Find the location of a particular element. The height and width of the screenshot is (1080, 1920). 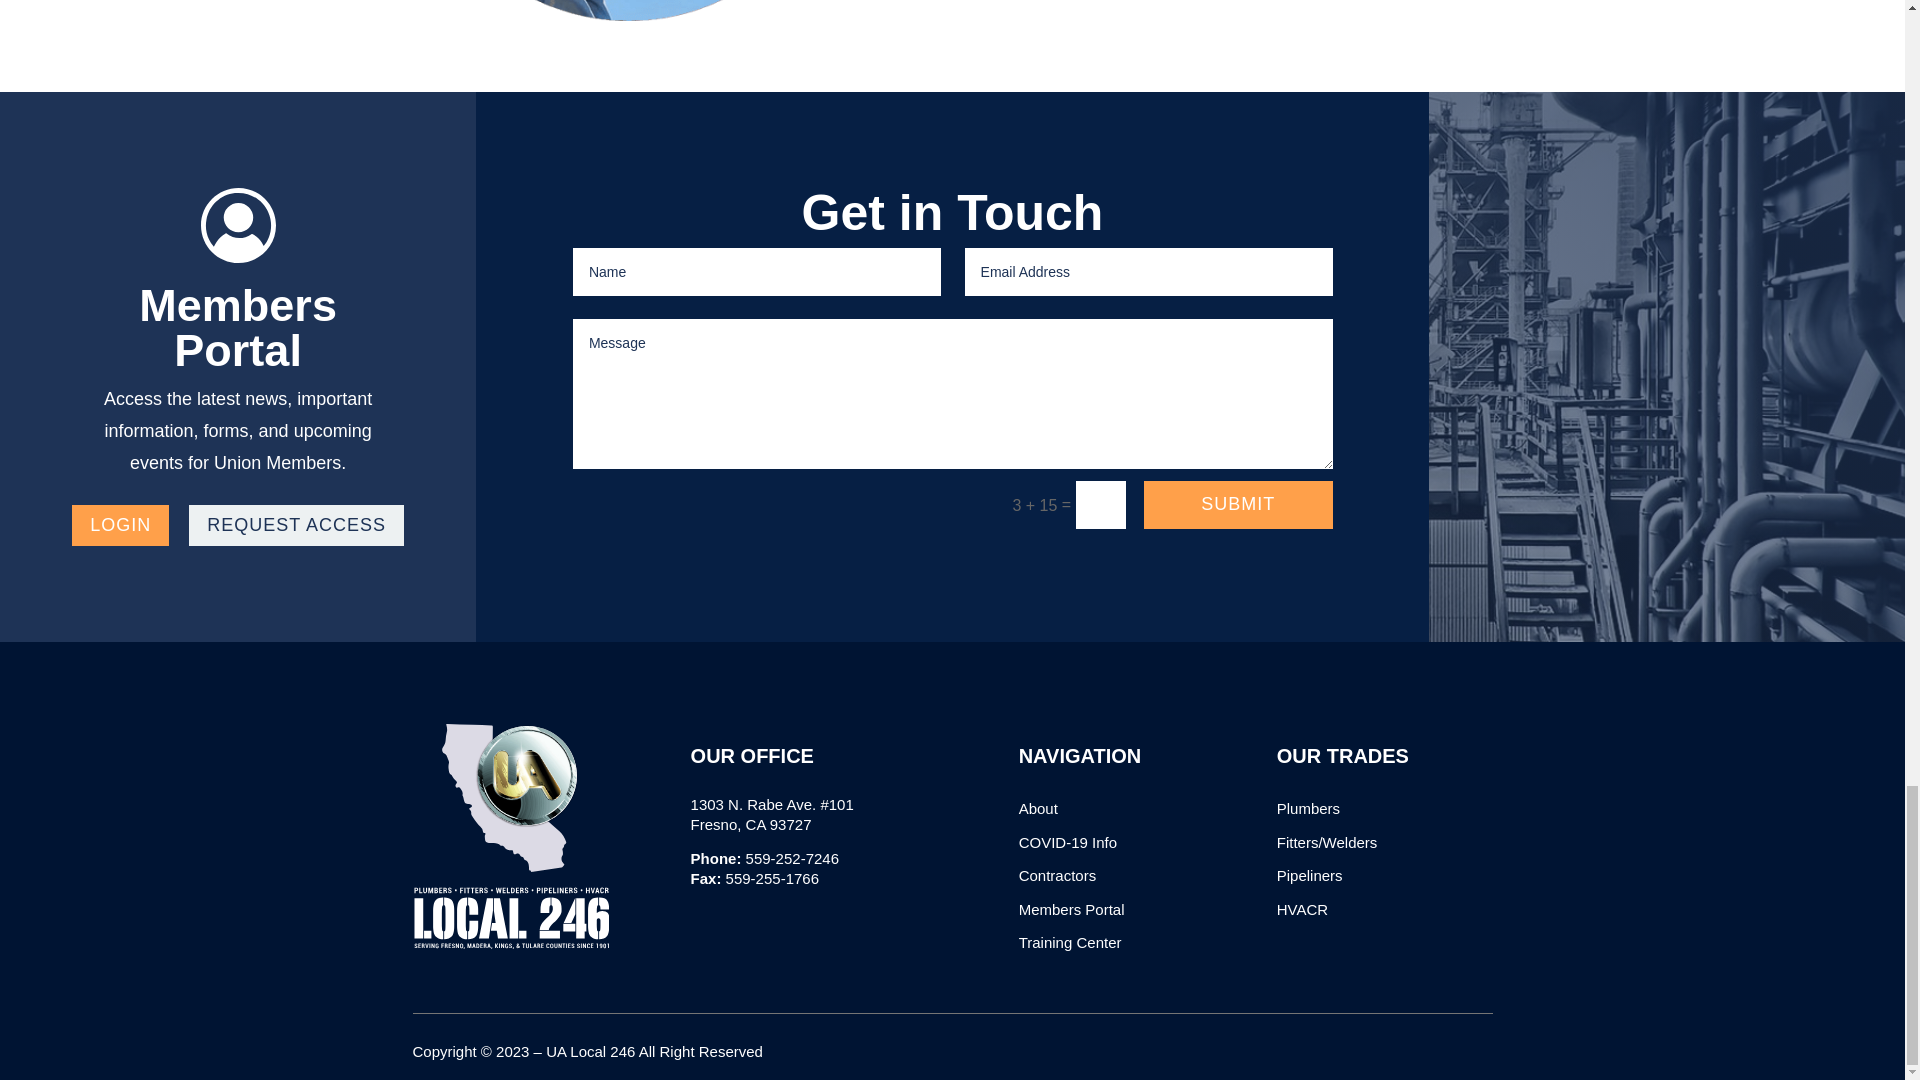

Plumbers is located at coordinates (1308, 808).